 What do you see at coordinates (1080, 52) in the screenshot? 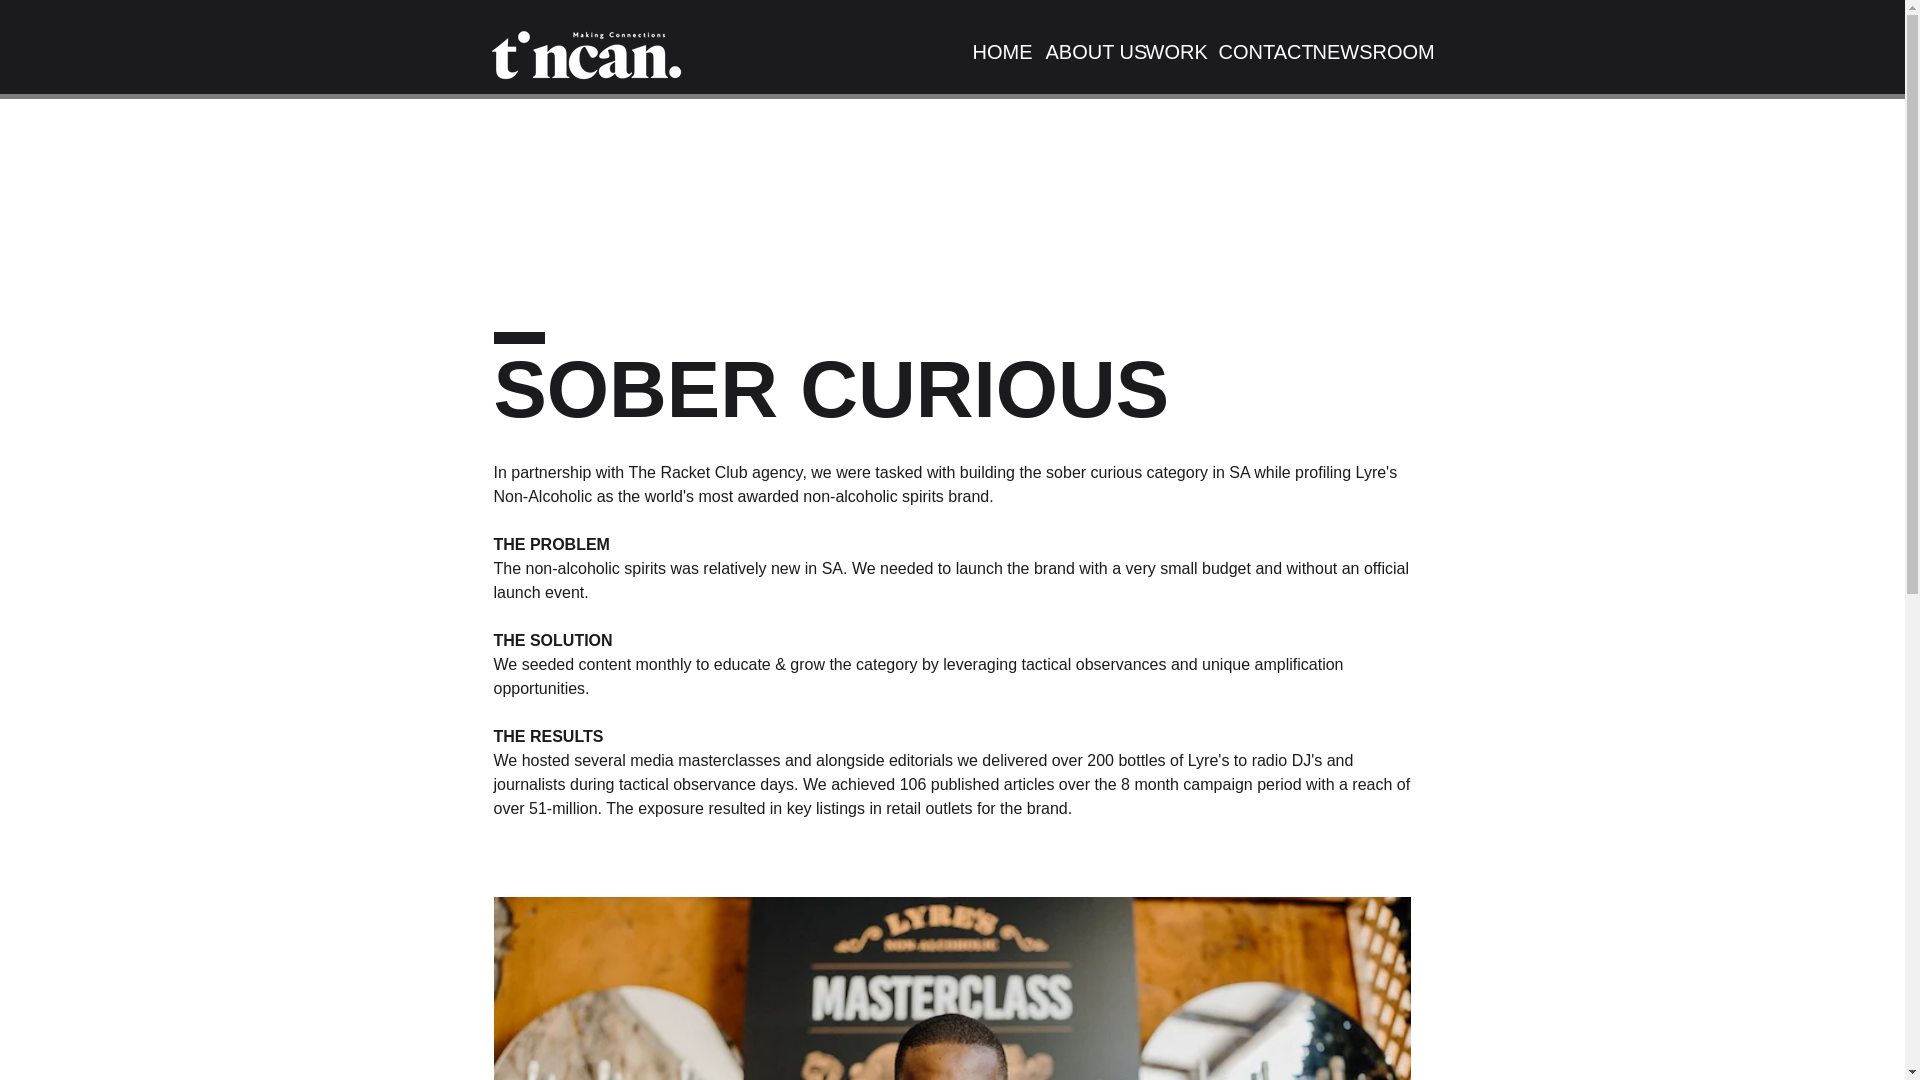
I see `ABOUT US` at bounding box center [1080, 52].